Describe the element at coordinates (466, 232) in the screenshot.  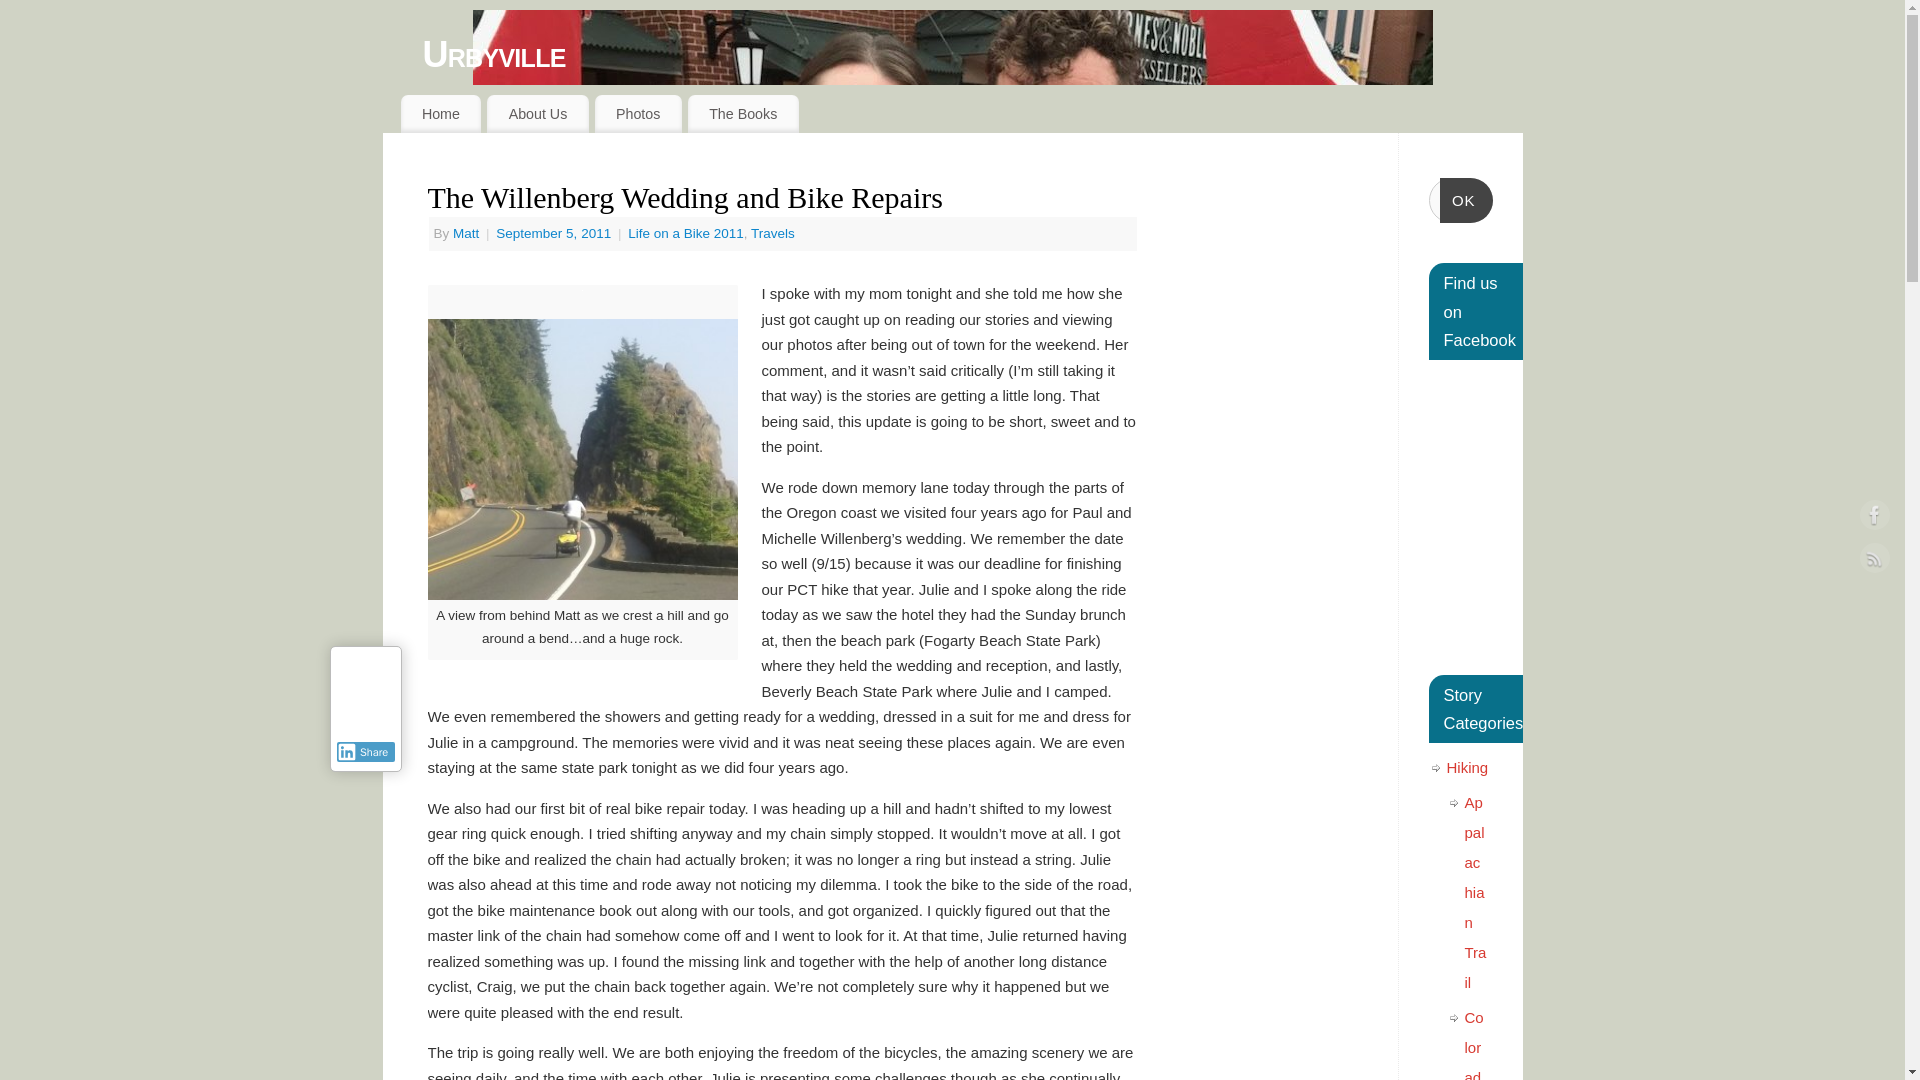
I see `Matt` at that location.